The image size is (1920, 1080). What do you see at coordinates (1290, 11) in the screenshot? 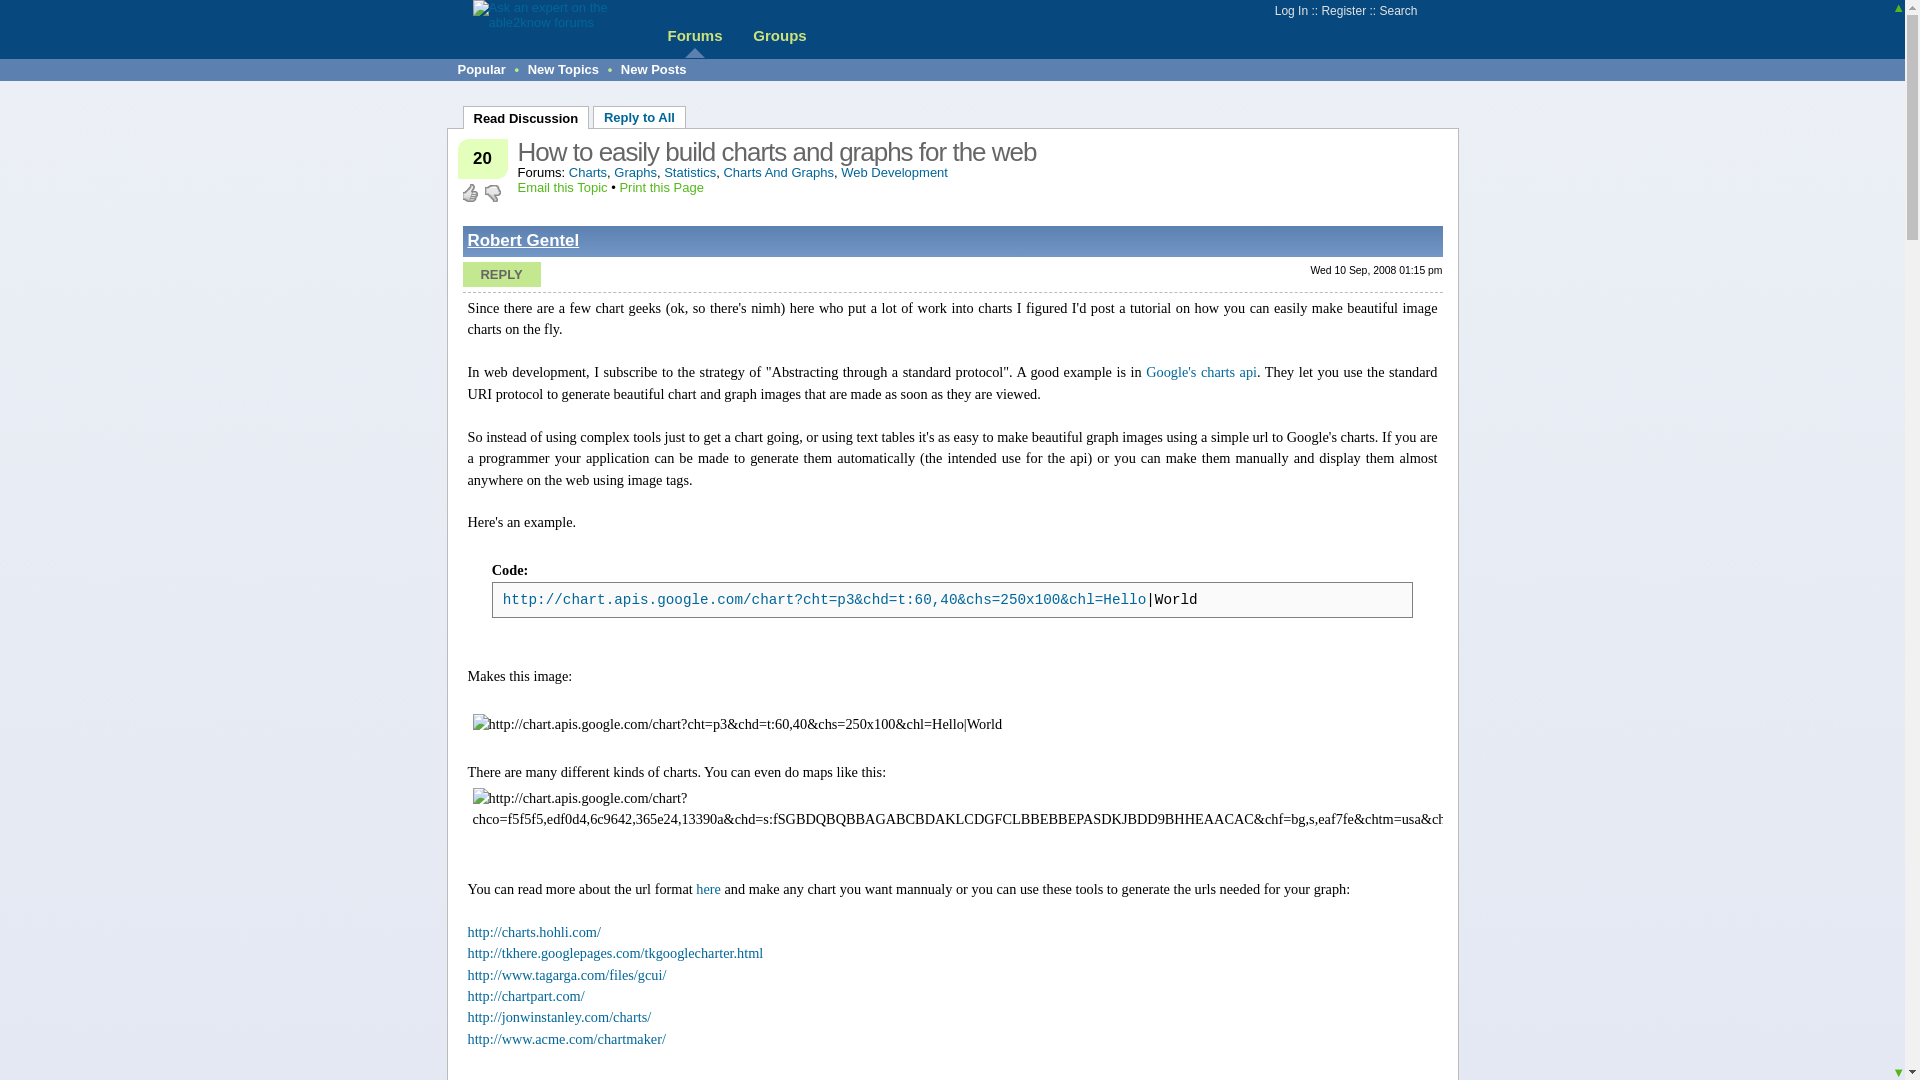
I see `Log In` at bounding box center [1290, 11].